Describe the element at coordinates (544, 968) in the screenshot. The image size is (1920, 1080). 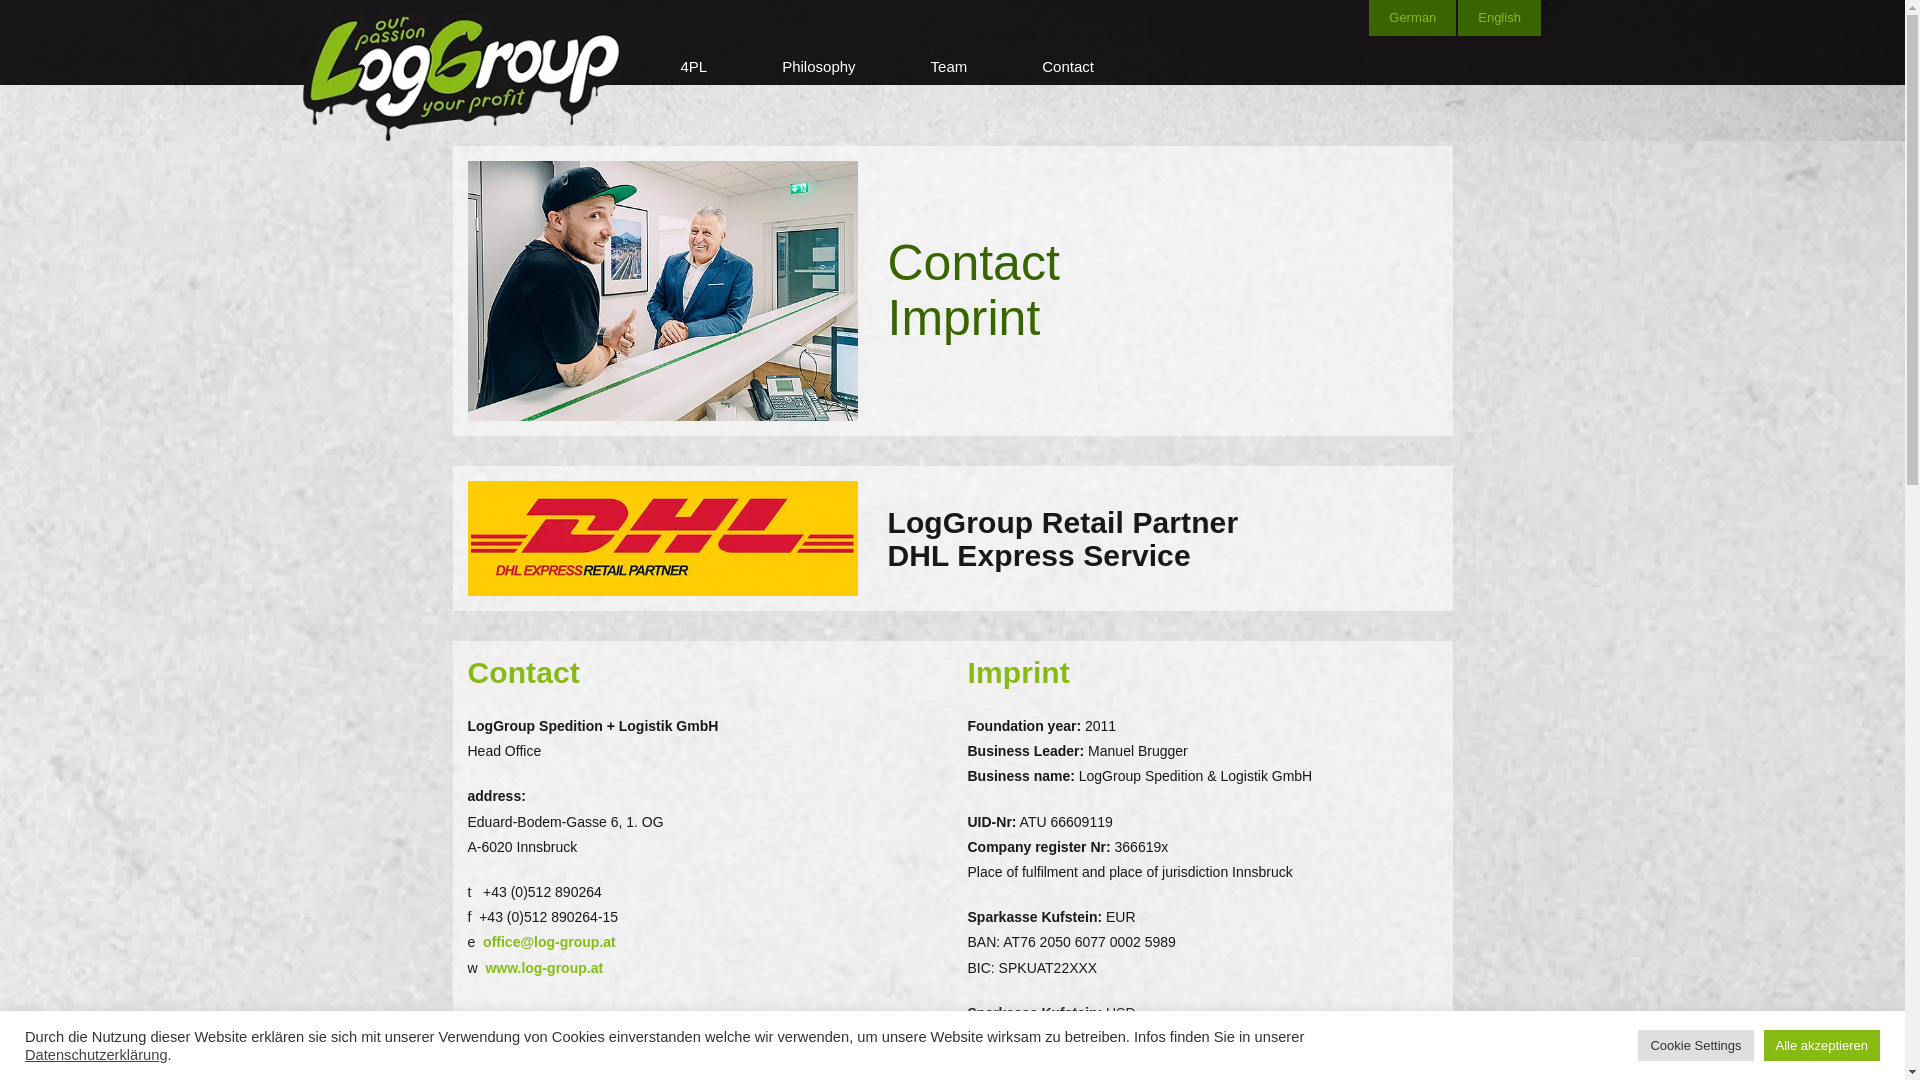
I see `www.log-group.at` at that location.